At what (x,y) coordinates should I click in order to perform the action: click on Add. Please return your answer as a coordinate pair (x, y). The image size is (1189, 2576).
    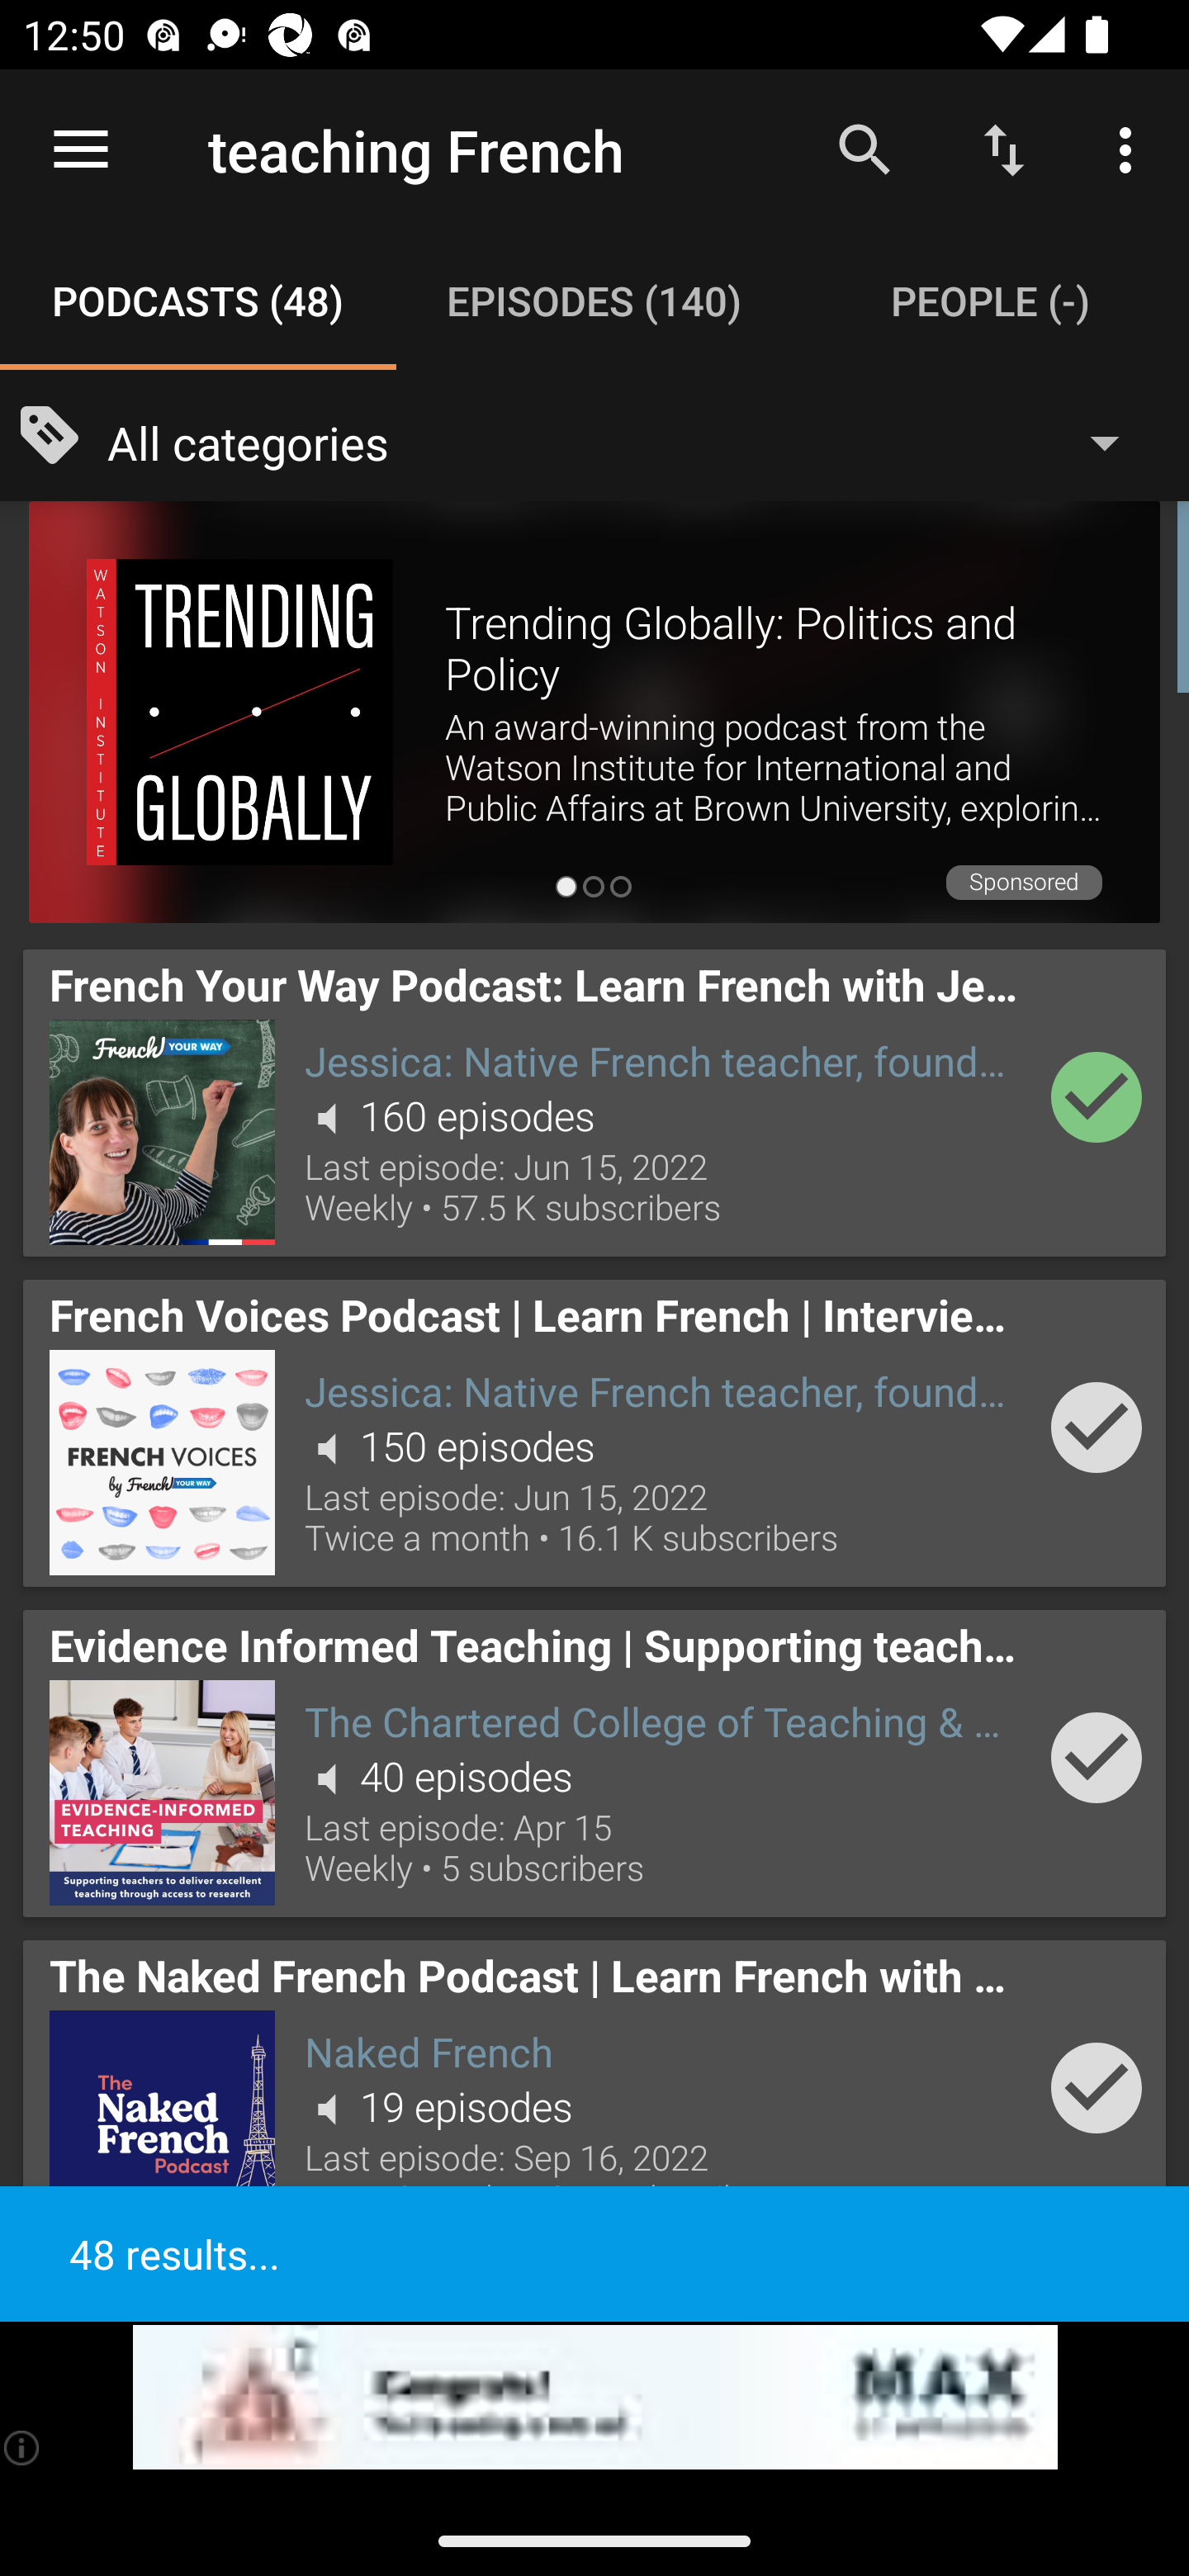
    Looking at the image, I should click on (1097, 2089).